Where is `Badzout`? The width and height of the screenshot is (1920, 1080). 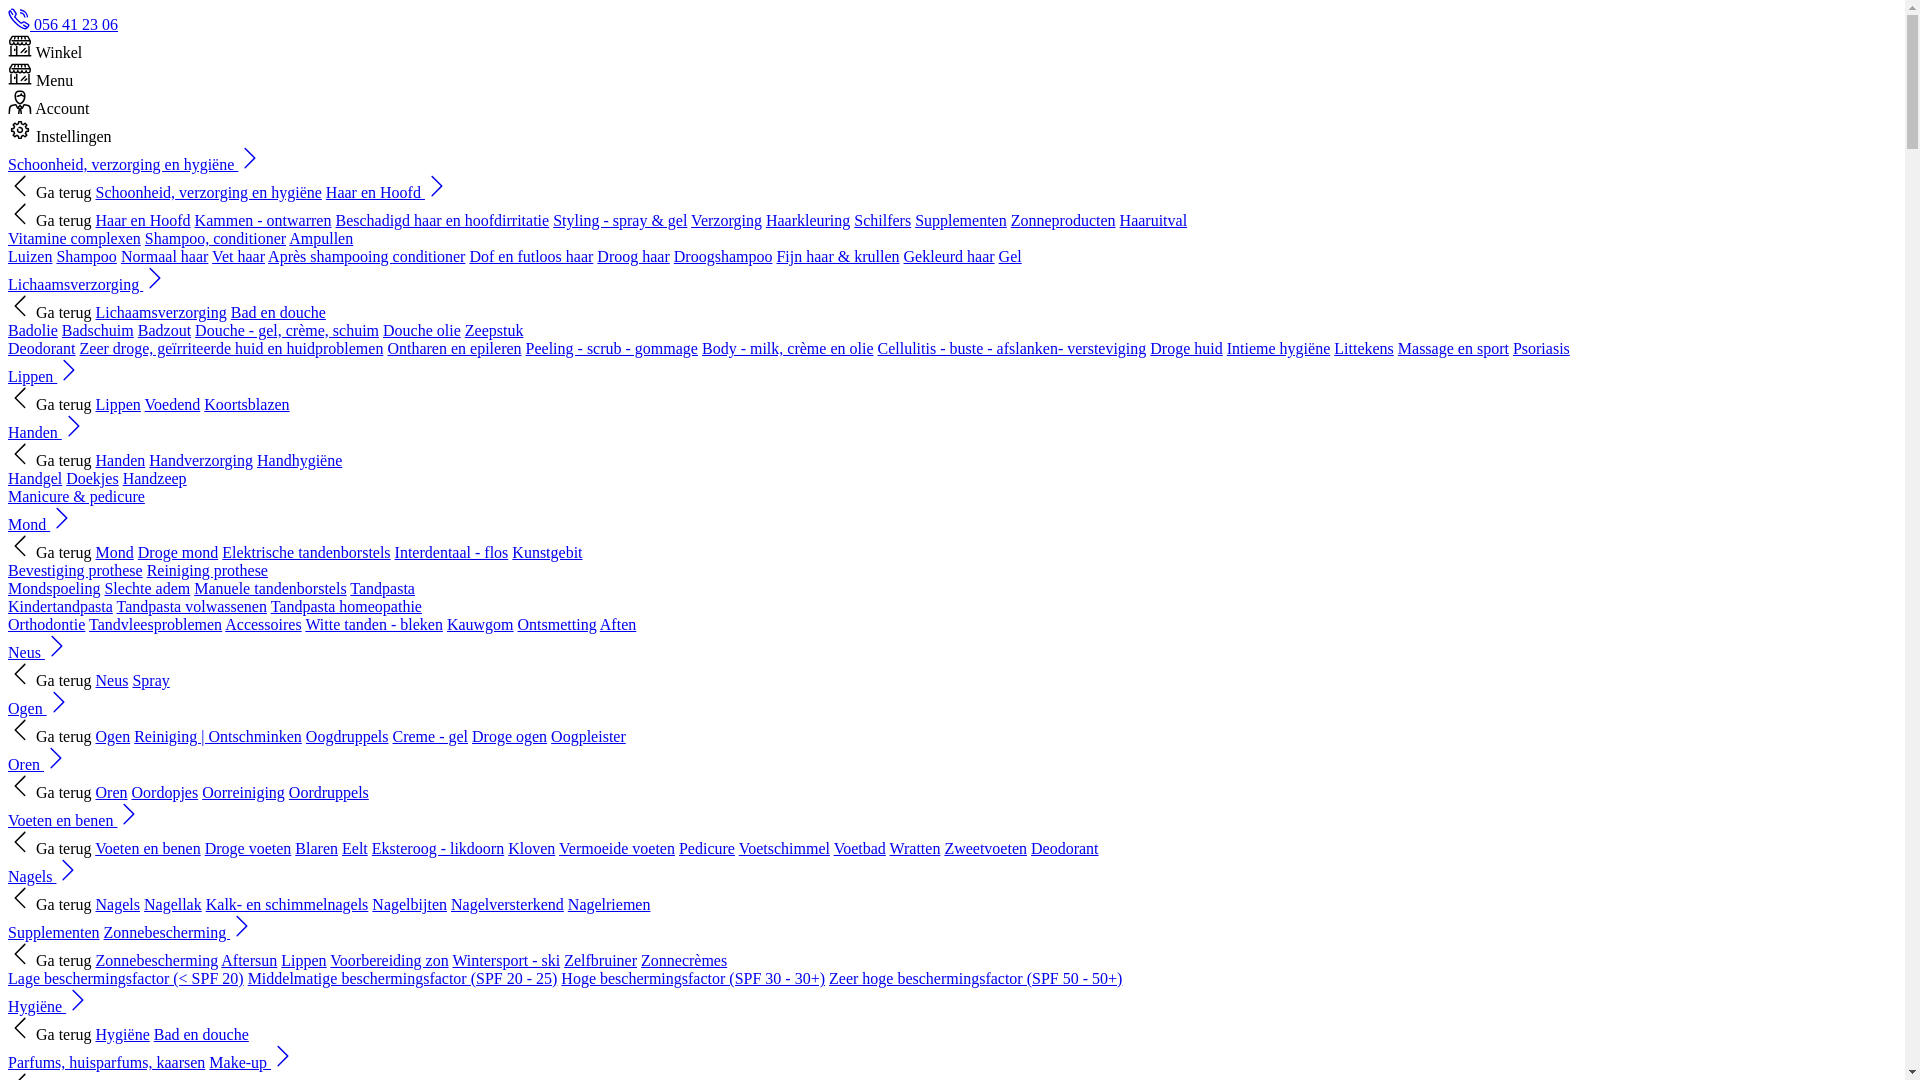 Badzout is located at coordinates (164, 330).